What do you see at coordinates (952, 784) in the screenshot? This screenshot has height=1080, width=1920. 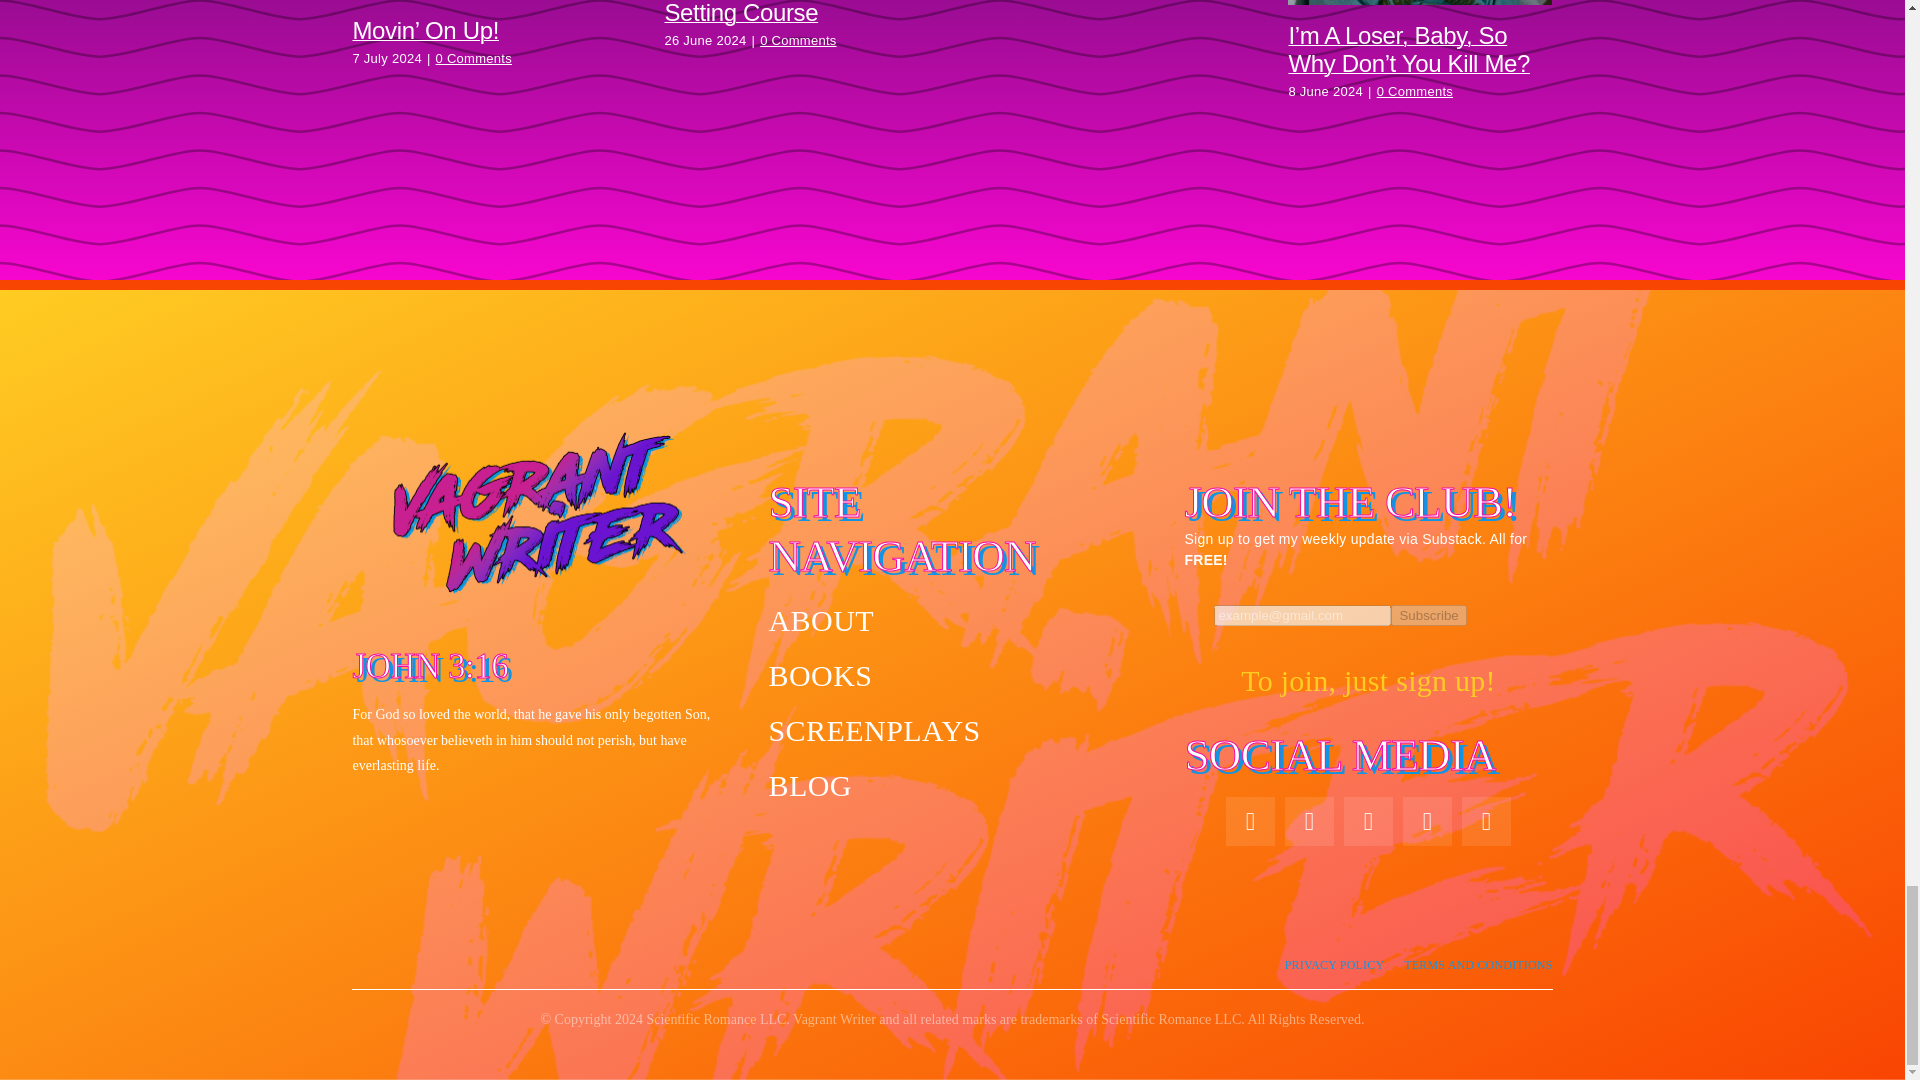 I see `BLOG` at bounding box center [952, 784].